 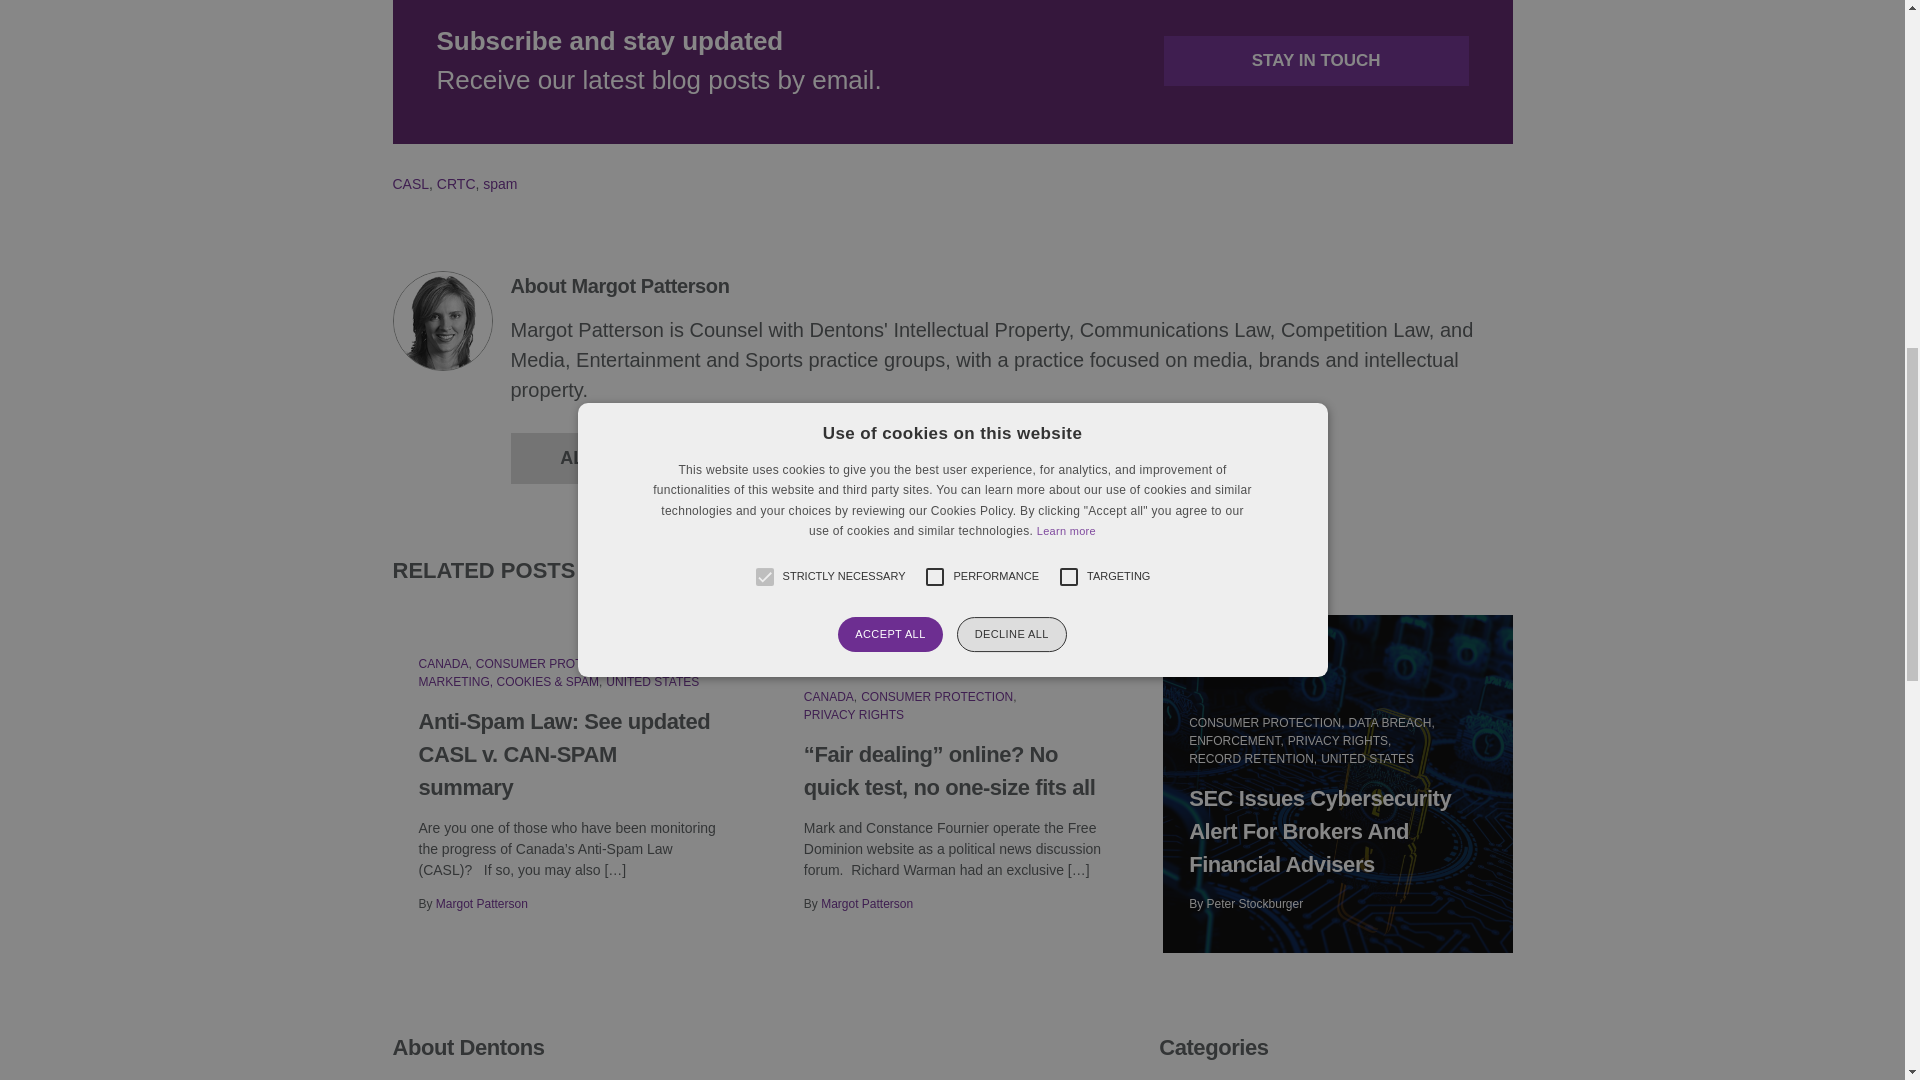 I want to click on CANADA, so click(x=443, y=663).